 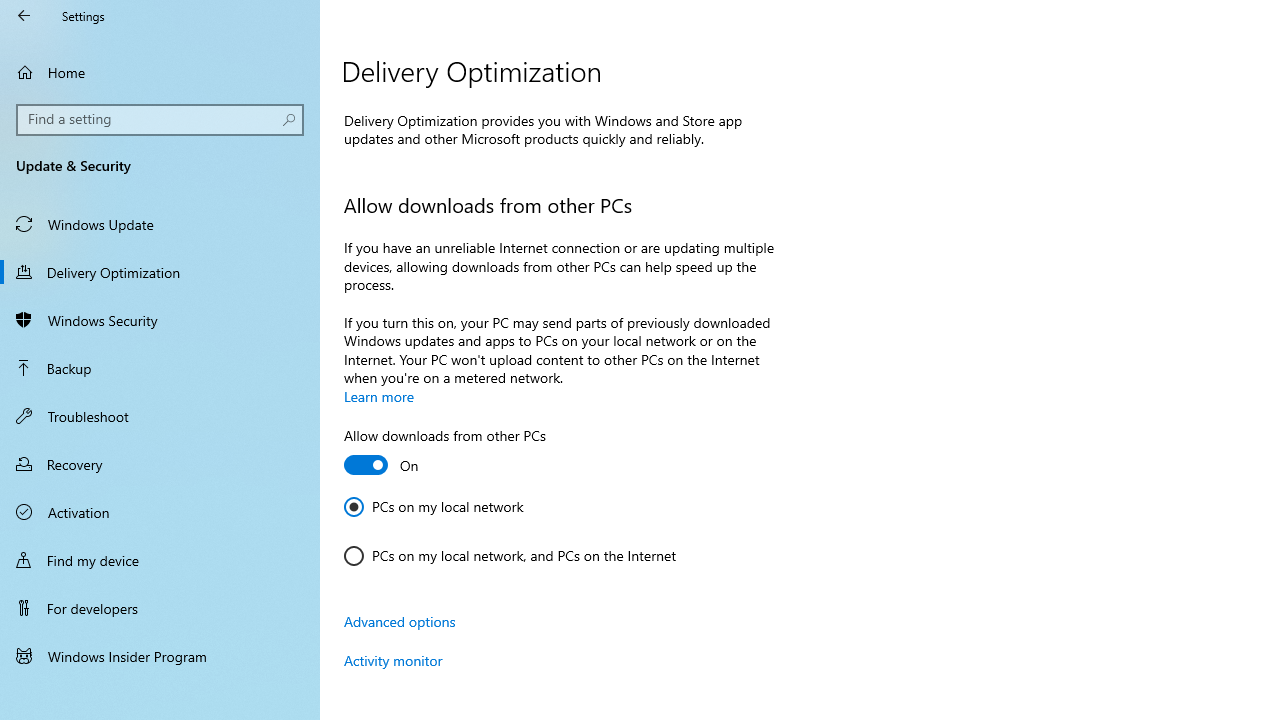 I want to click on Windows Update, so click(x=160, y=224).